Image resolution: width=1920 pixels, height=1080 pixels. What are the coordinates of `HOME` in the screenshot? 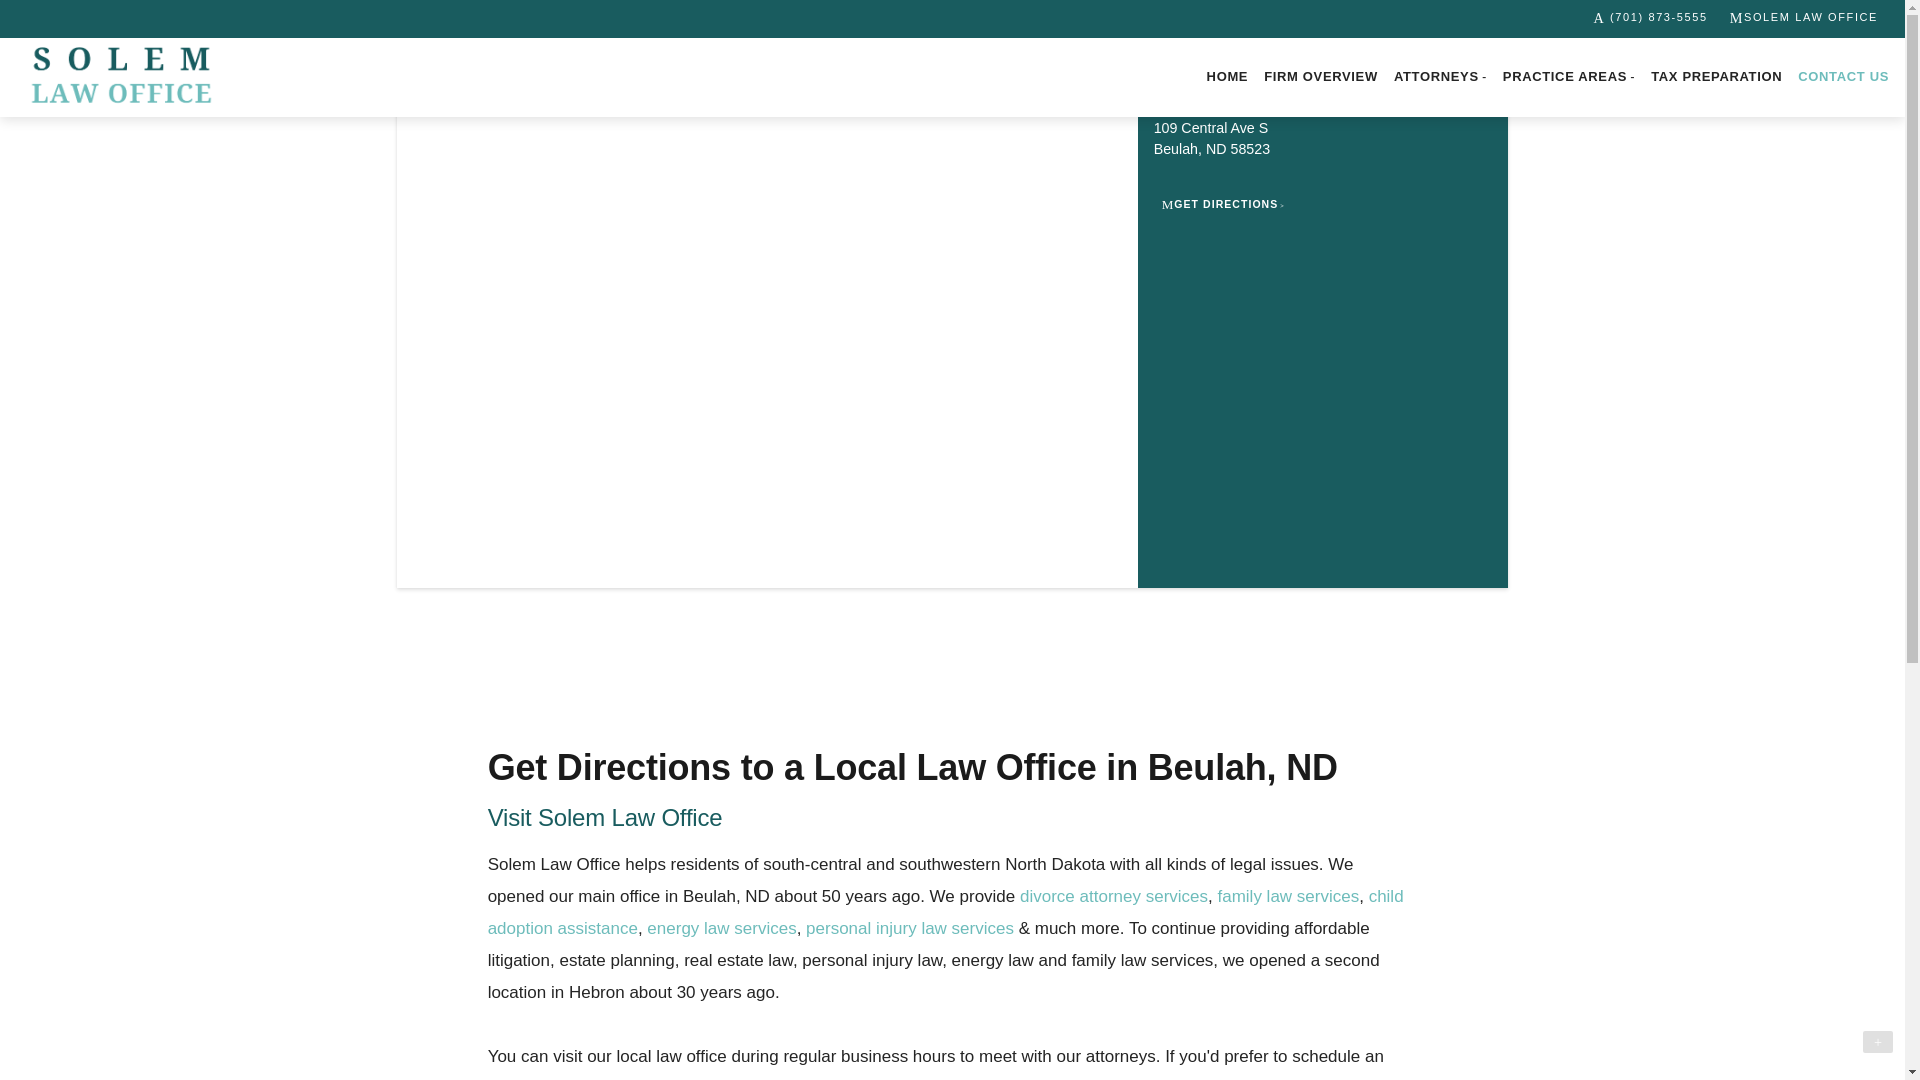 It's located at (1228, 77).